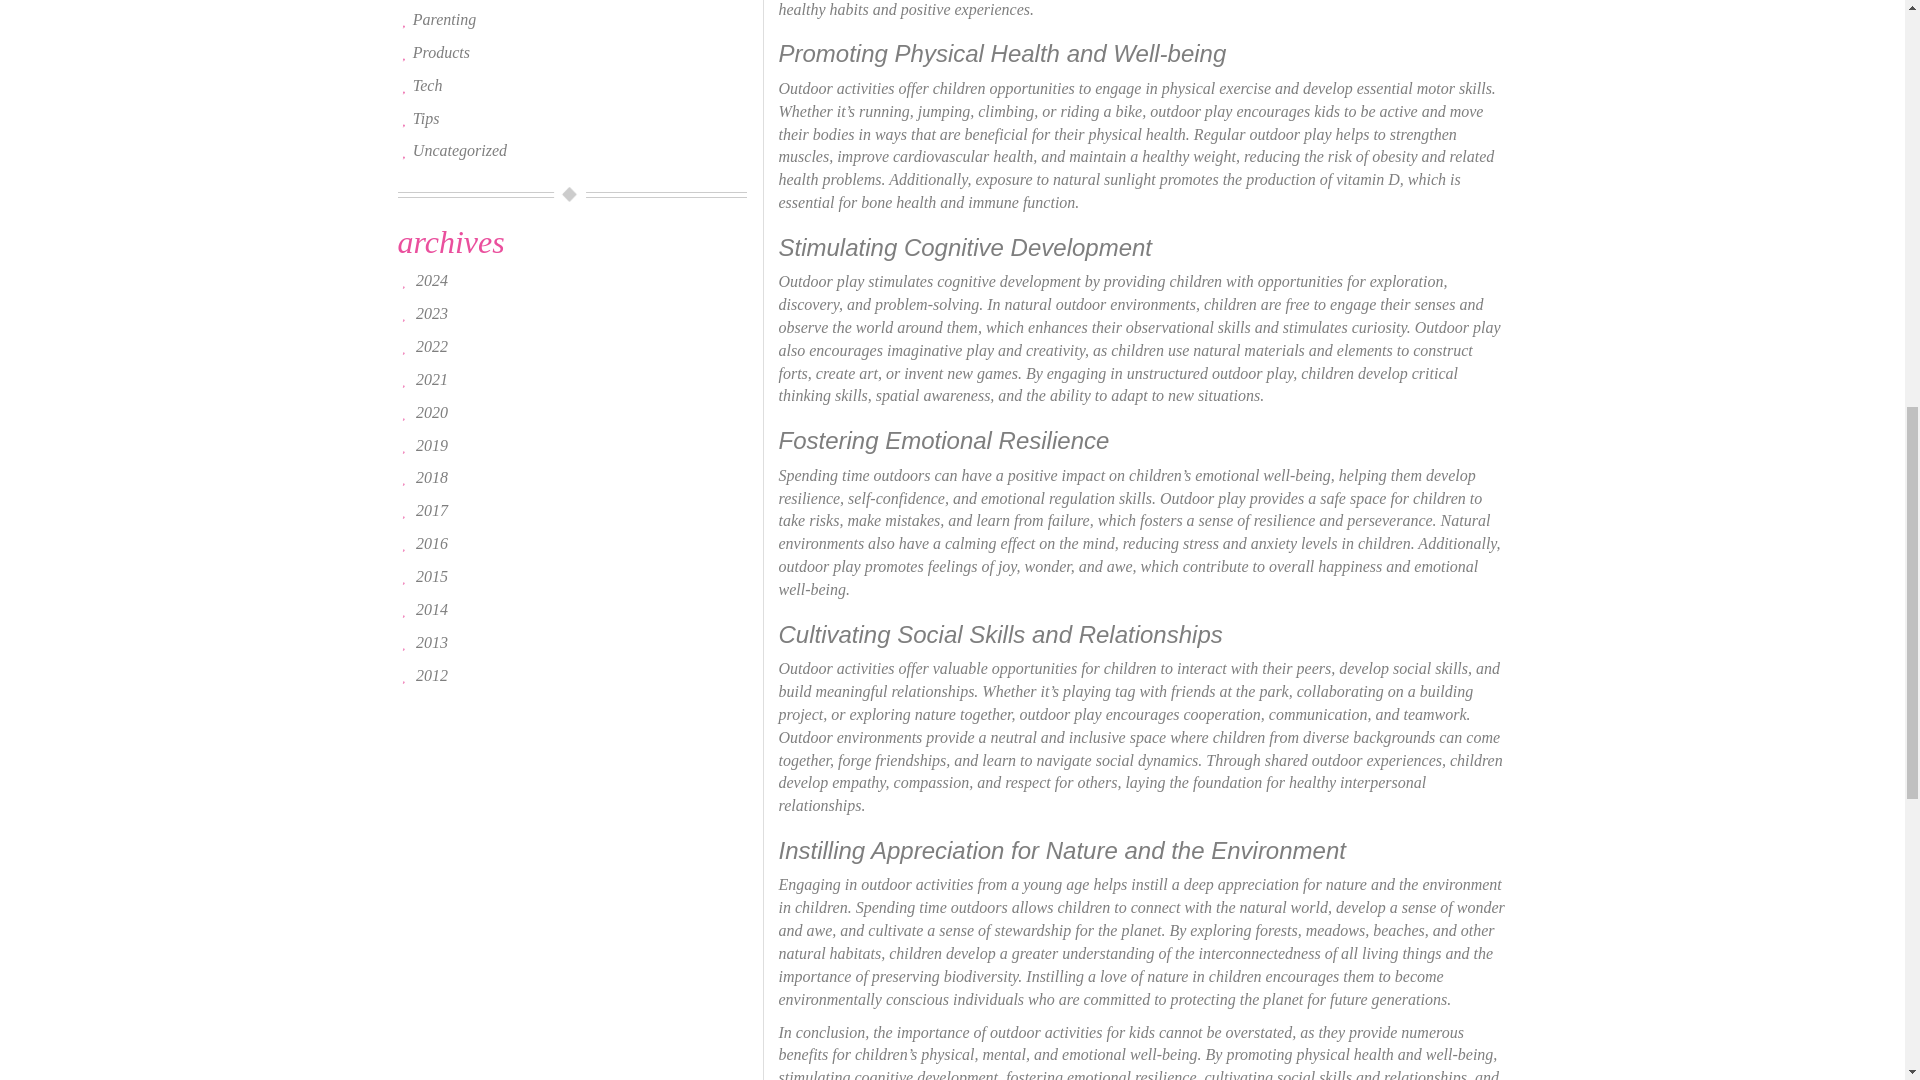 This screenshot has width=1920, height=1080. Describe the element at coordinates (432, 280) in the screenshot. I see `2024` at that location.